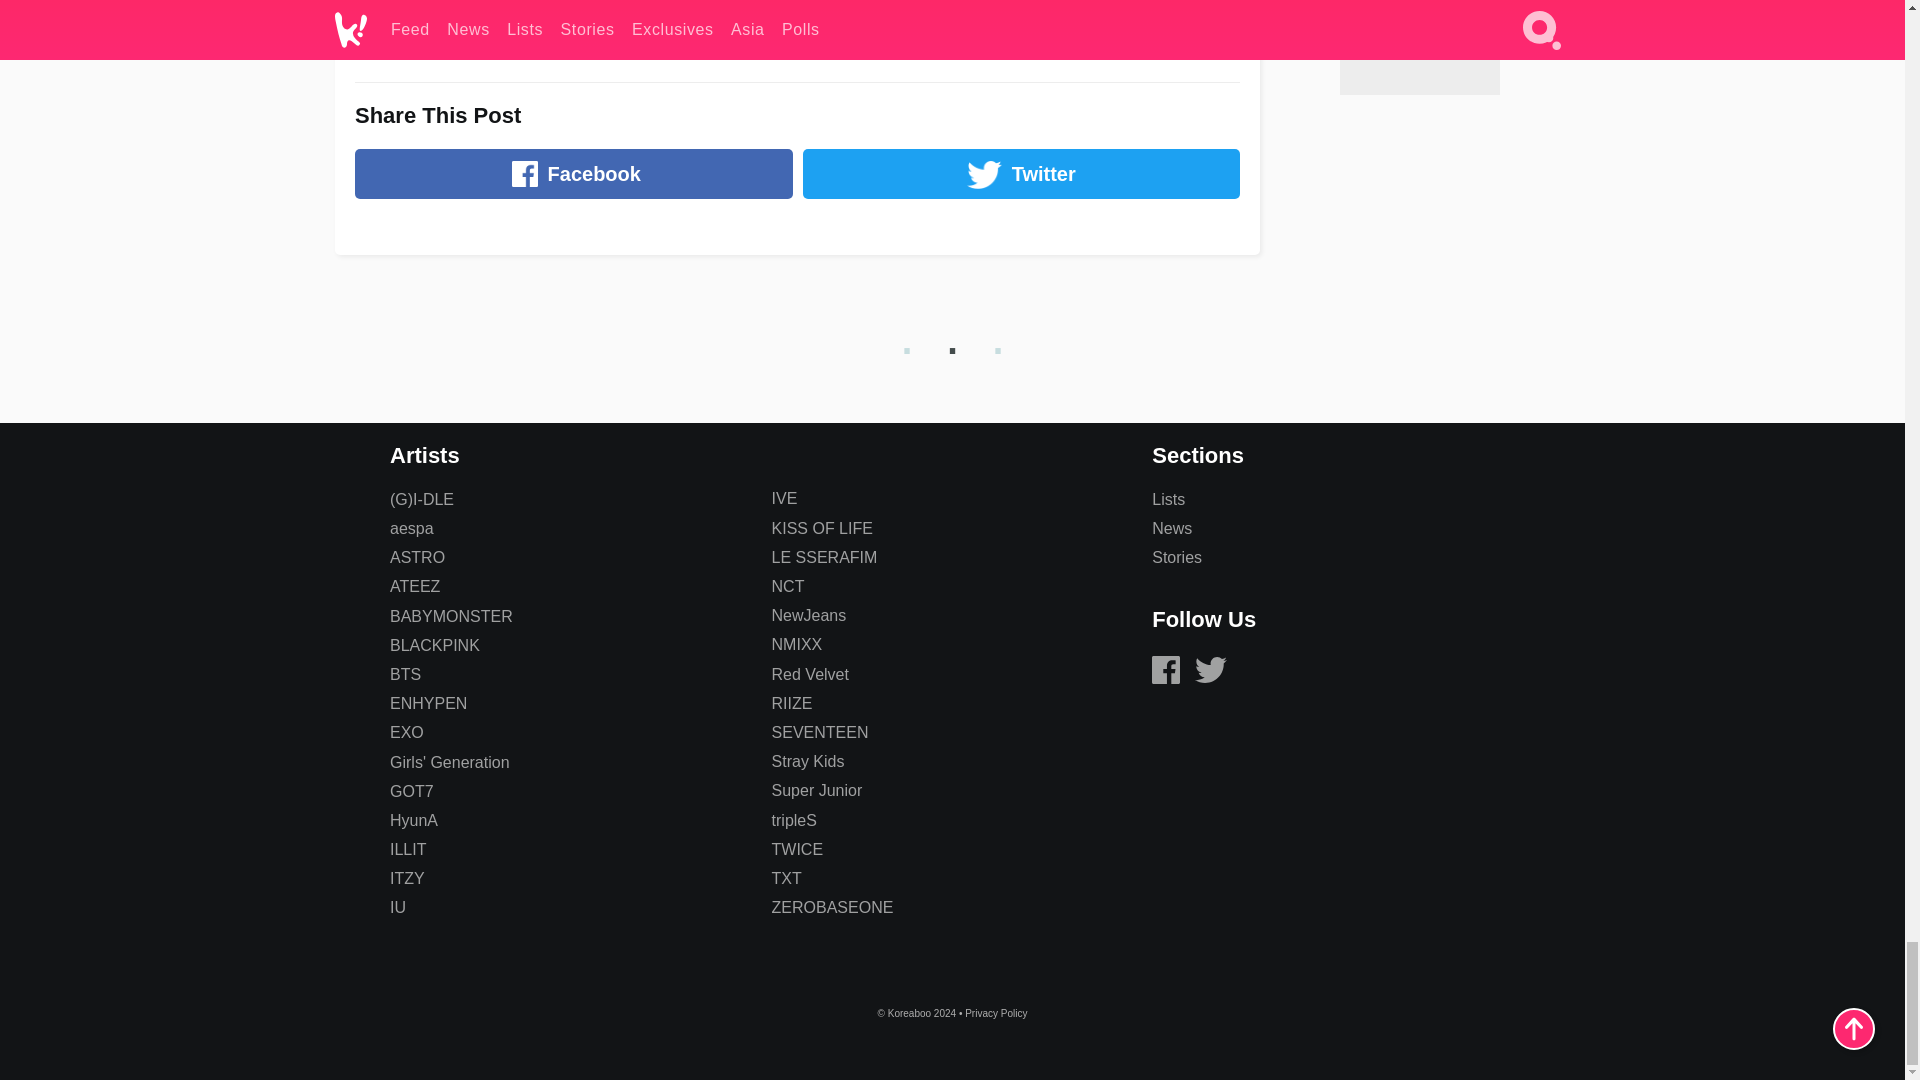 This screenshot has height=1080, width=1920. What do you see at coordinates (404, 674) in the screenshot?
I see `BTS` at bounding box center [404, 674].